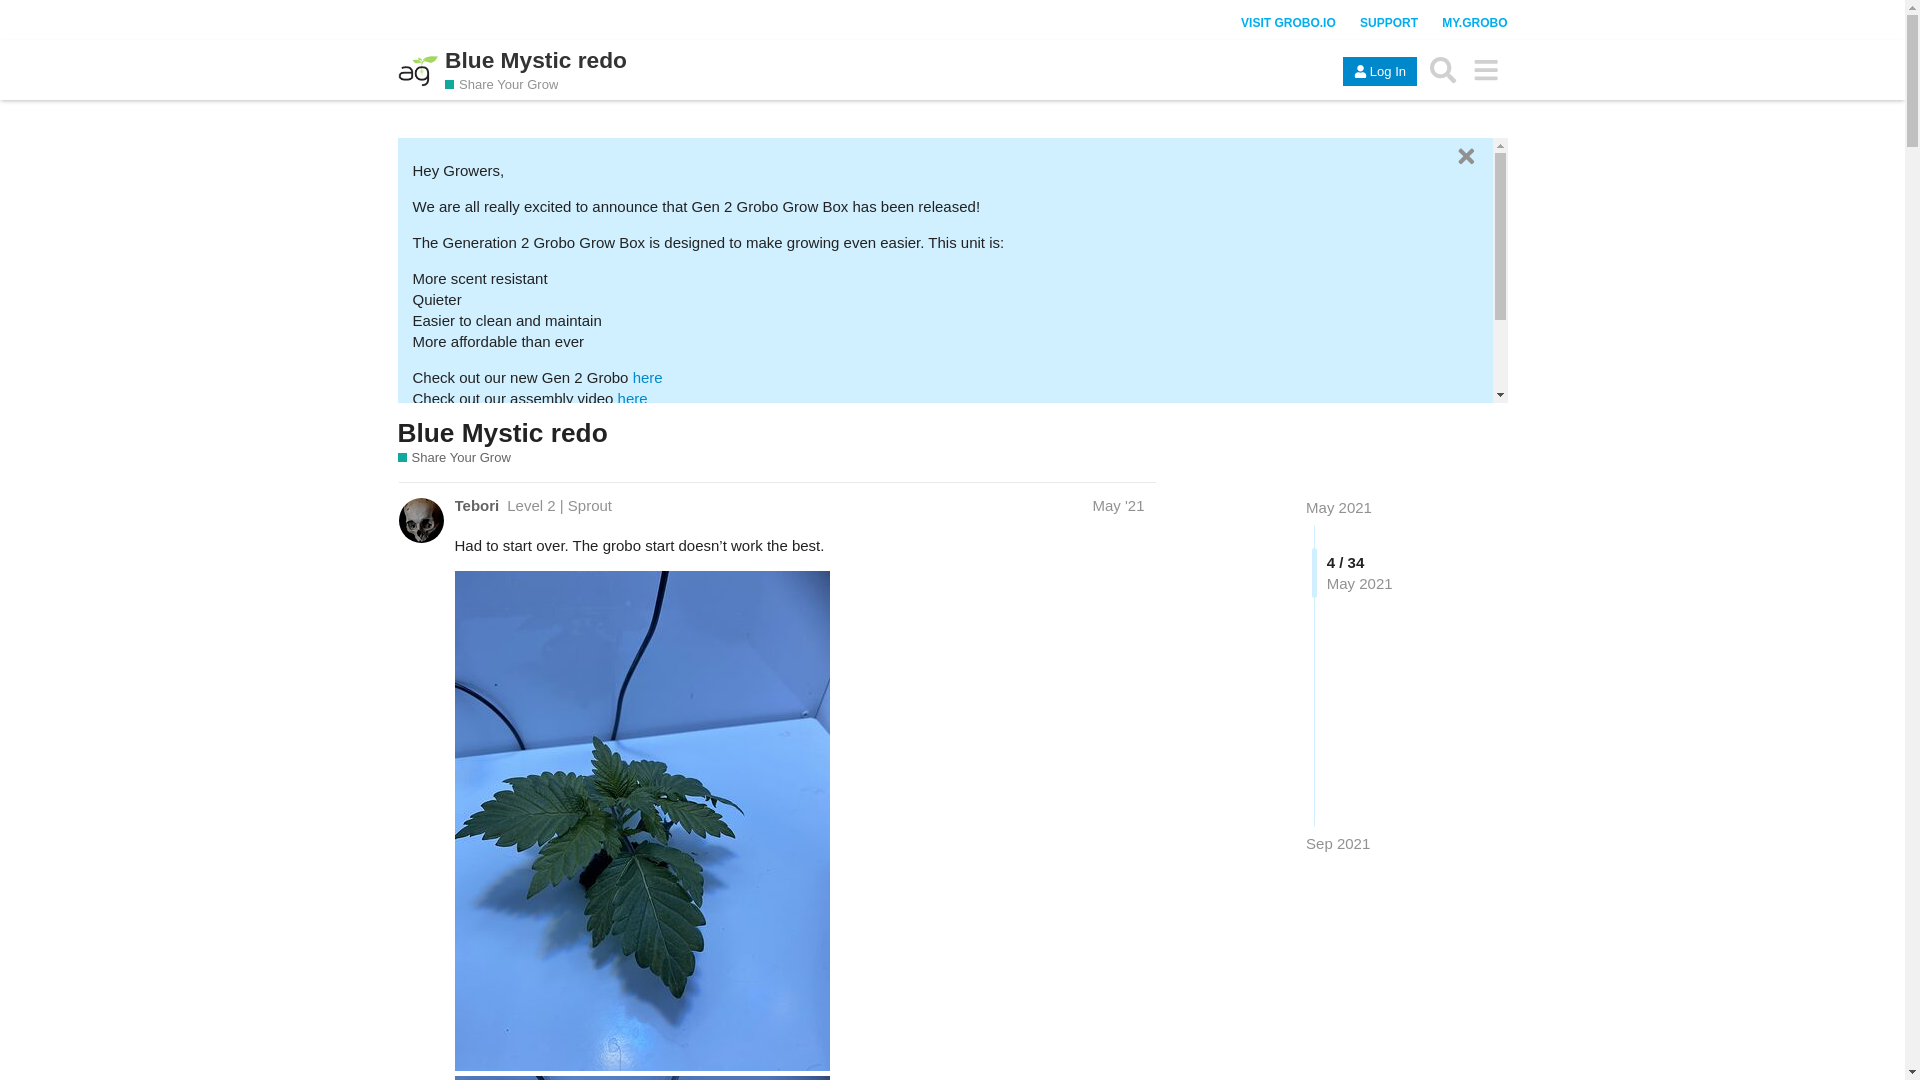 Image resolution: width=1920 pixels, height=1080 pixels. What do you see at coordinates (1388, 23) in the screenshot?
I see `SUPPORT` at bounding box center [1388, 23].